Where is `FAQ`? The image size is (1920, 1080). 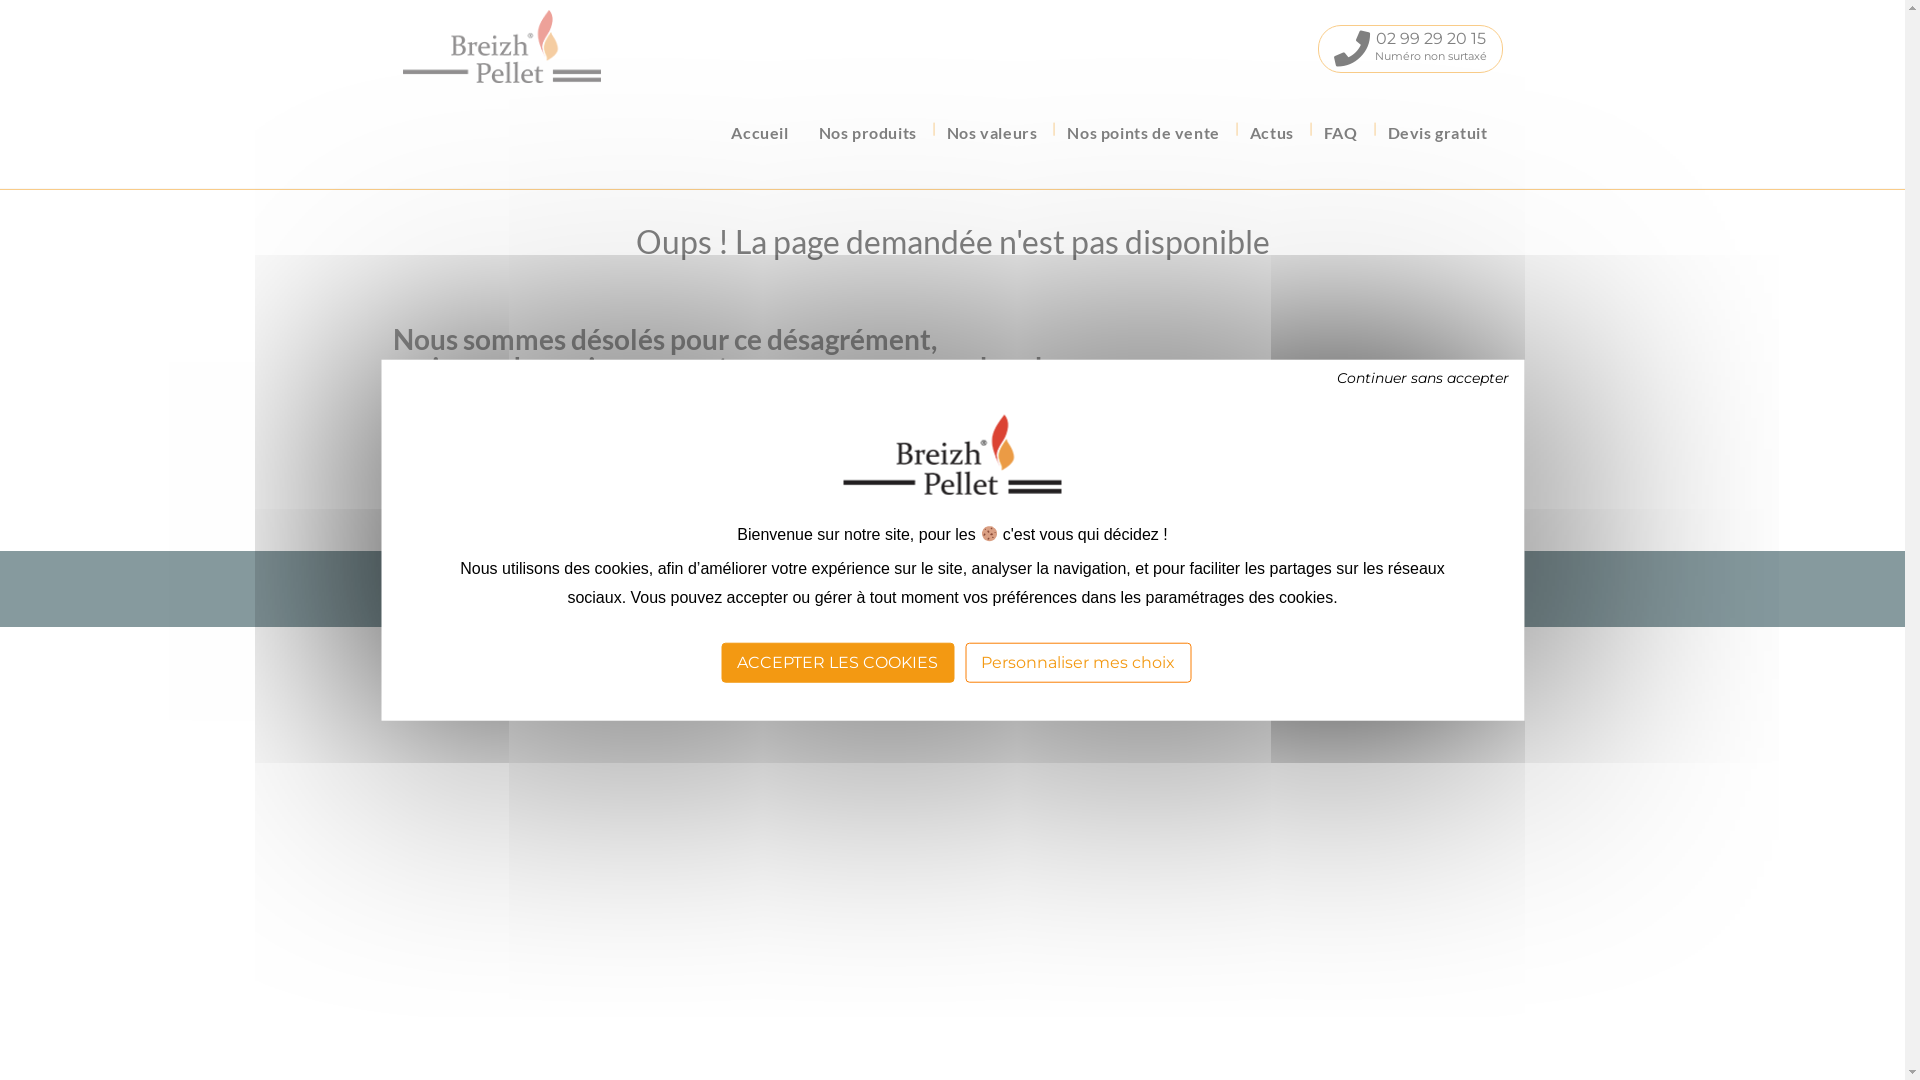 FAQ is located at coordinates (778, 572).